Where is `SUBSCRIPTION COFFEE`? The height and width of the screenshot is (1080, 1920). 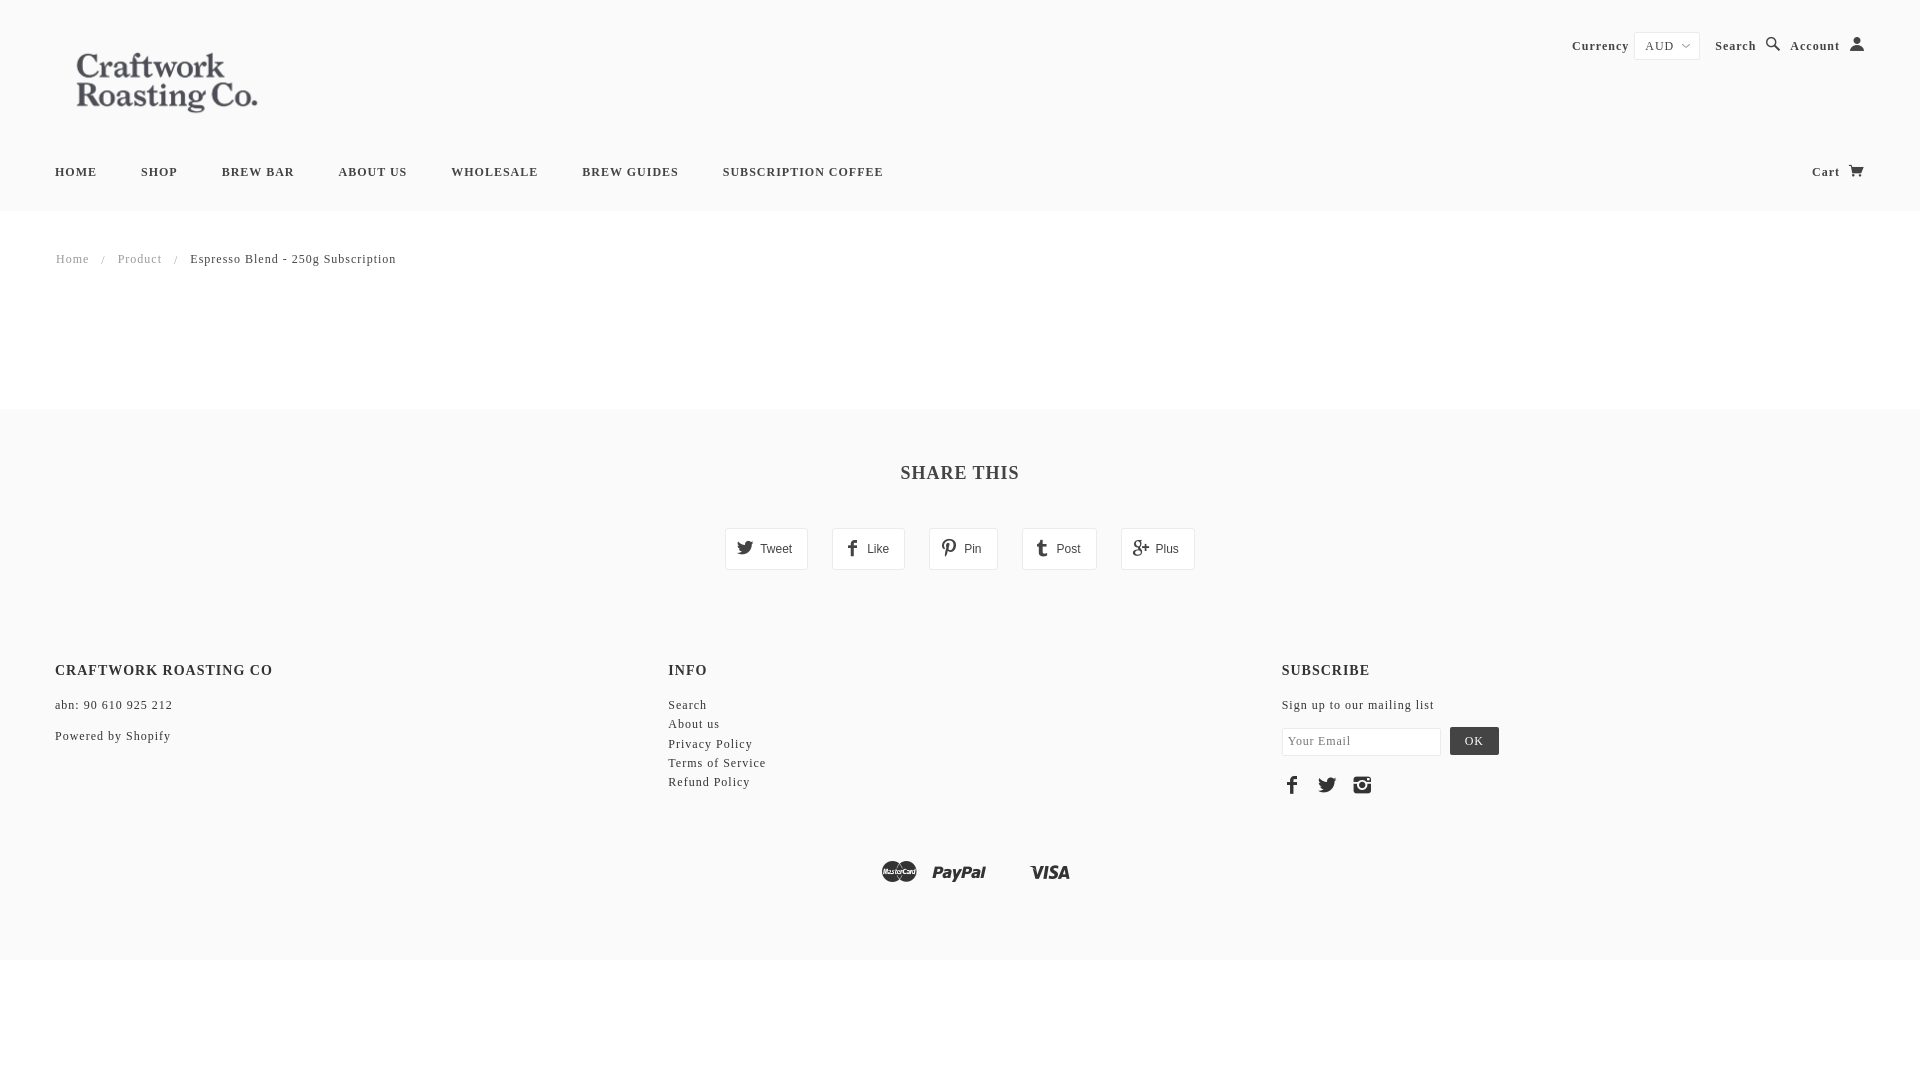 SUBSCRIPTION COFFEE is located at coordinates (804, 172).